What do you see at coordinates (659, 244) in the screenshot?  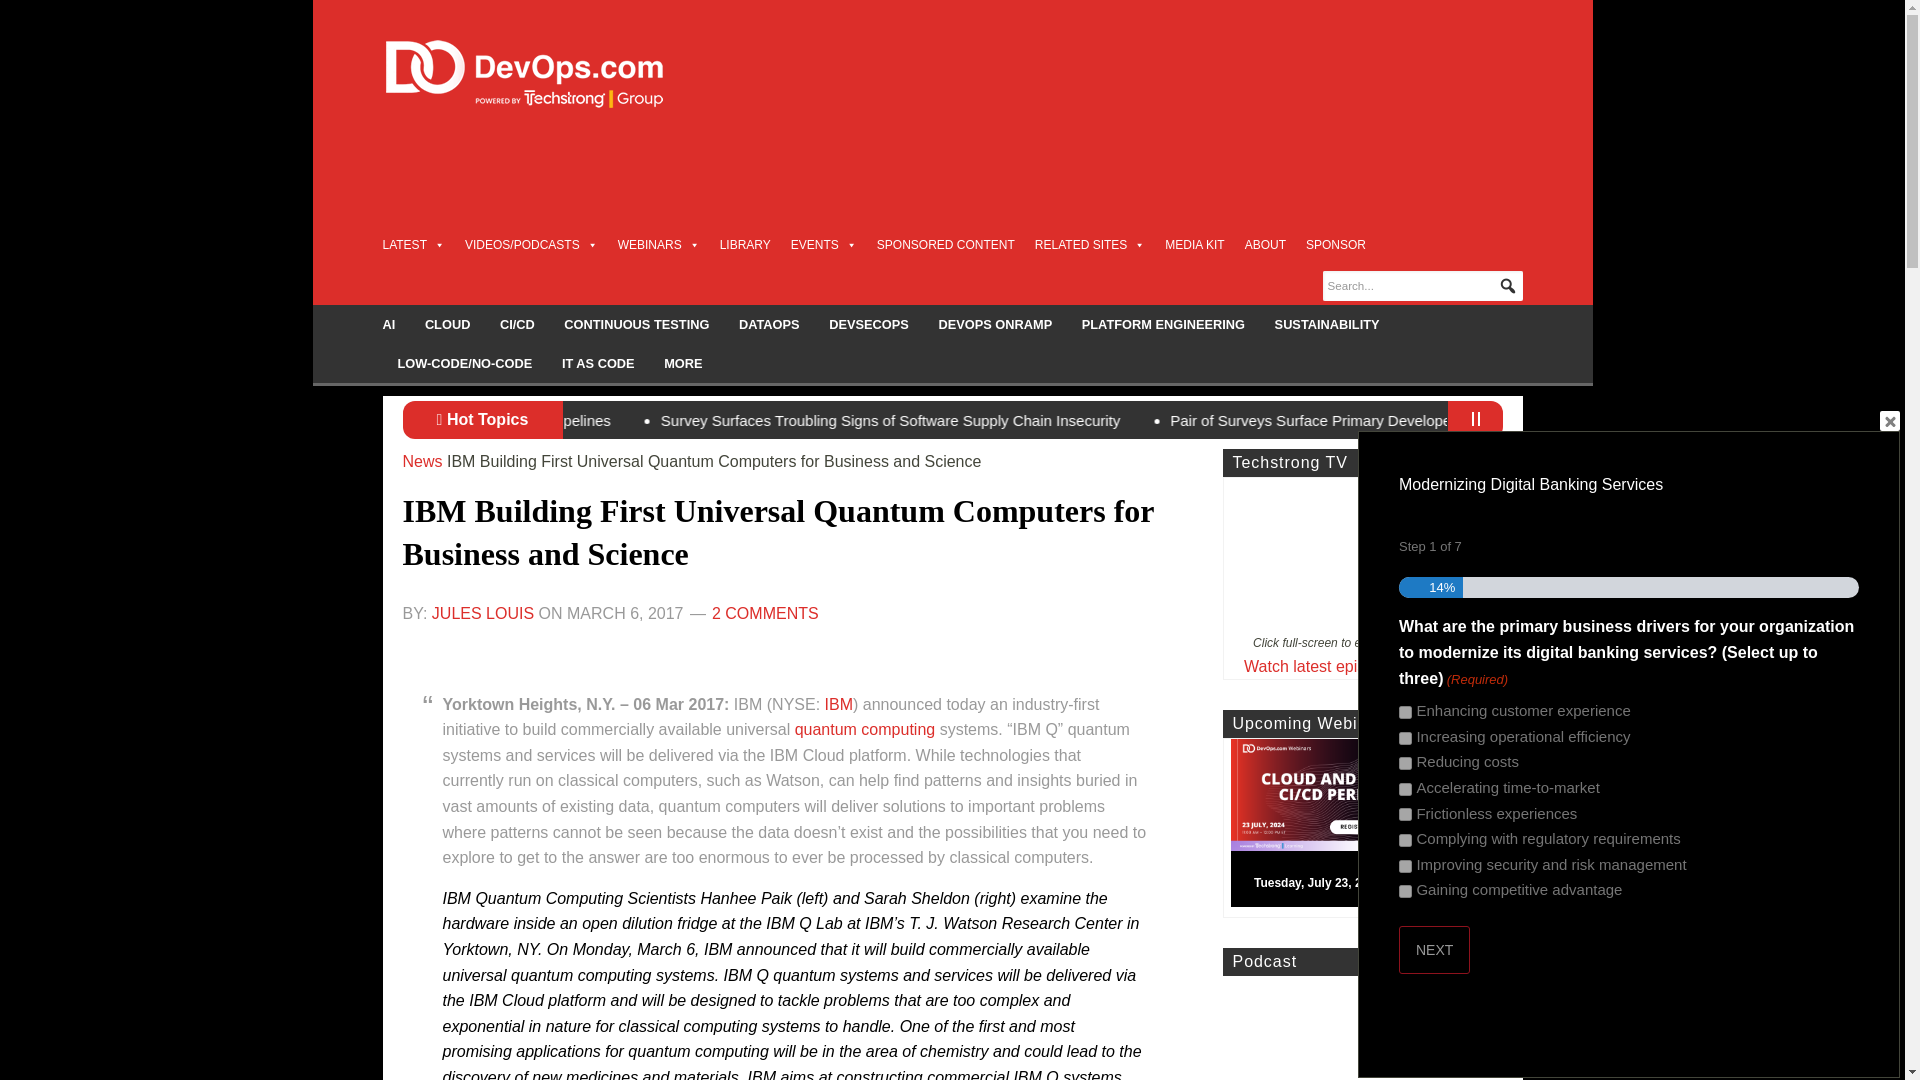 I see `WEBINARS` at bounding box center [659, 244].